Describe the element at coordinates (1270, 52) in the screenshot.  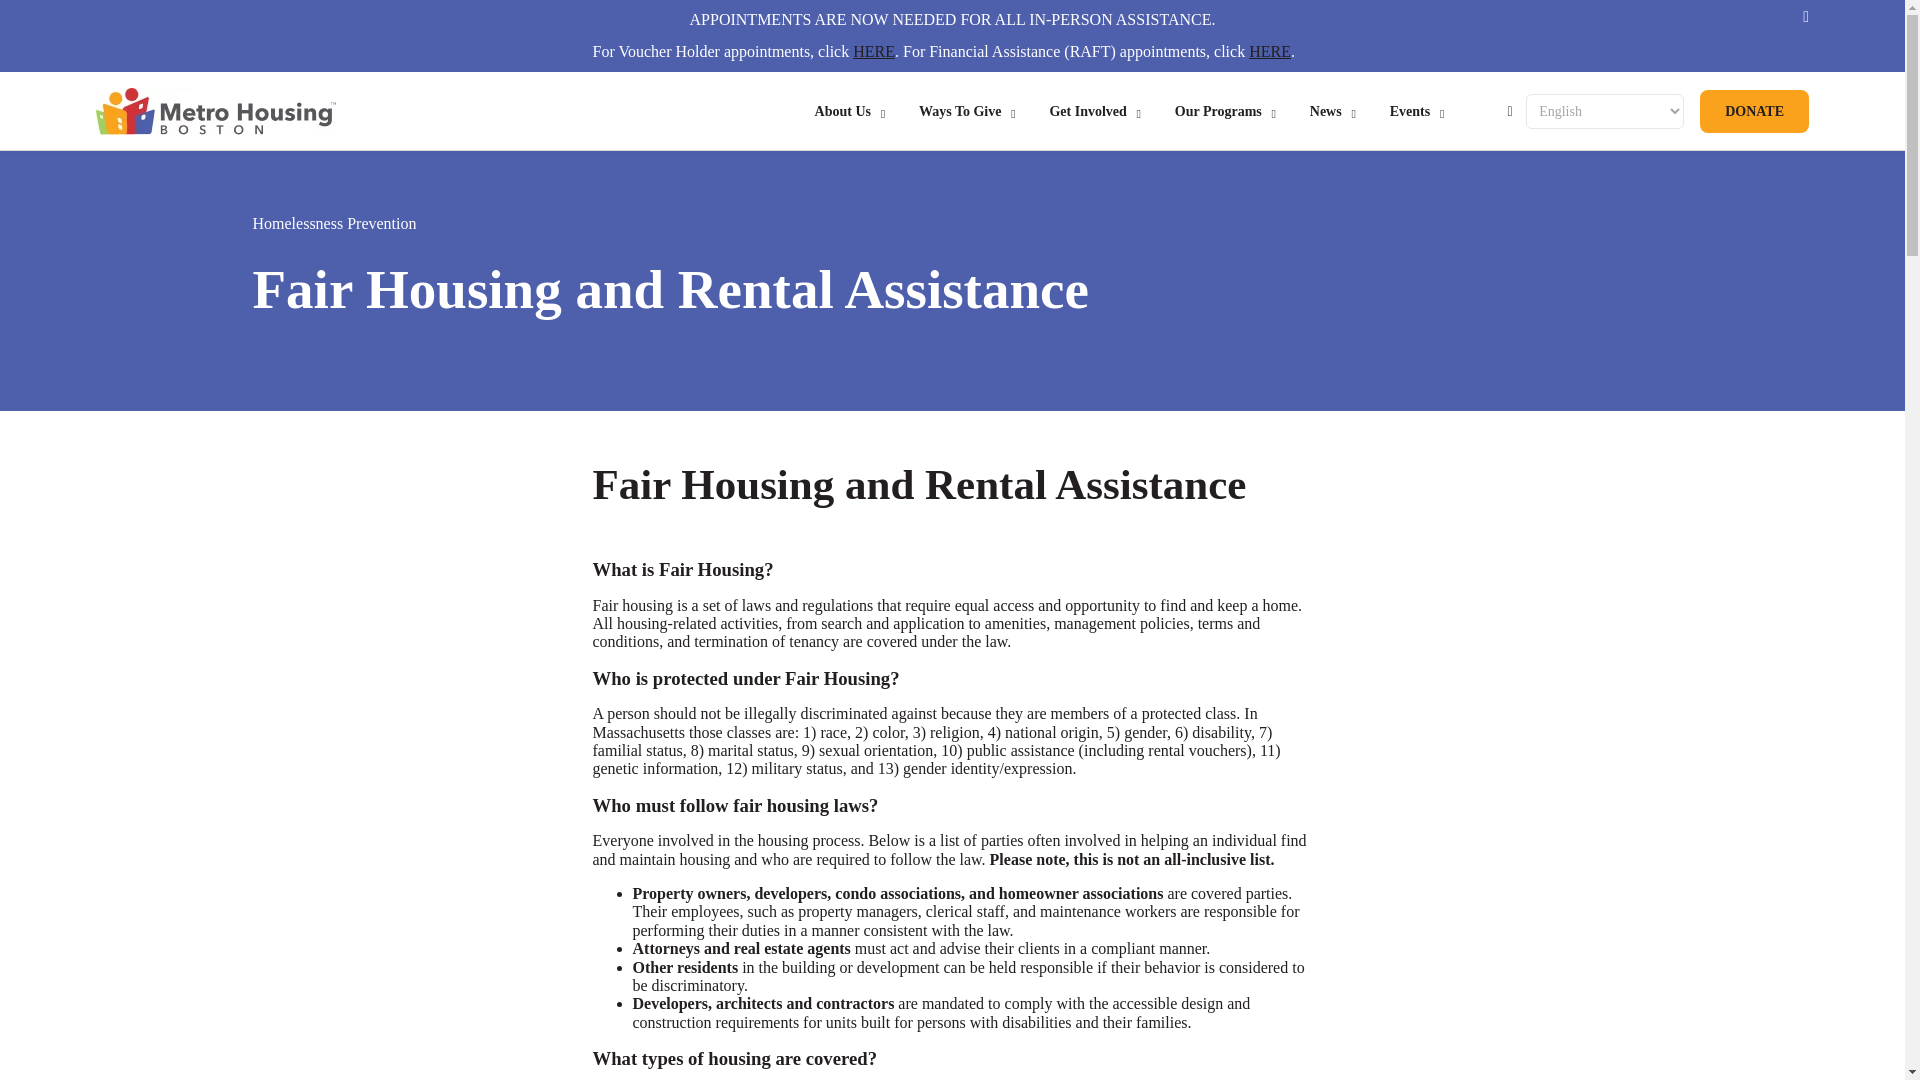
I see `HERE` at that location.